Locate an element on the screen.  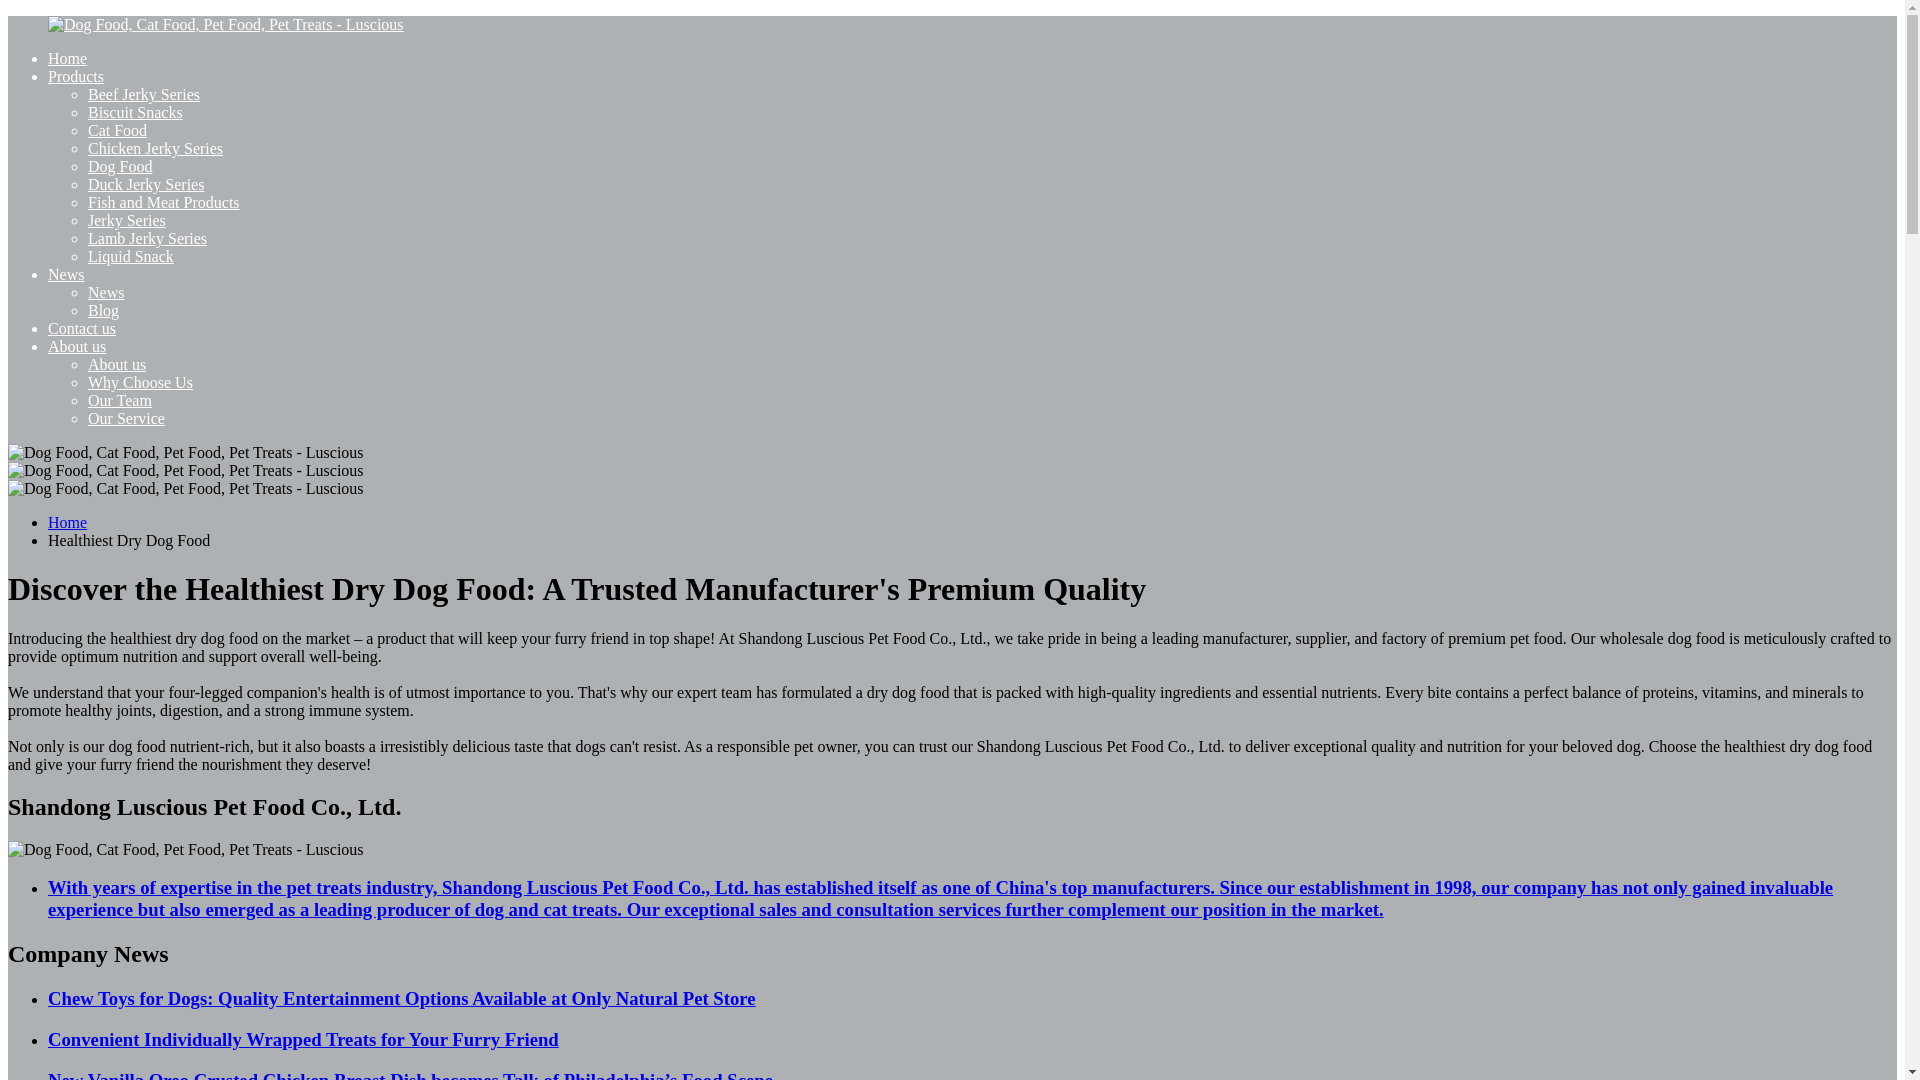
Biscuit Snacks is located at coordinates (135, 112).